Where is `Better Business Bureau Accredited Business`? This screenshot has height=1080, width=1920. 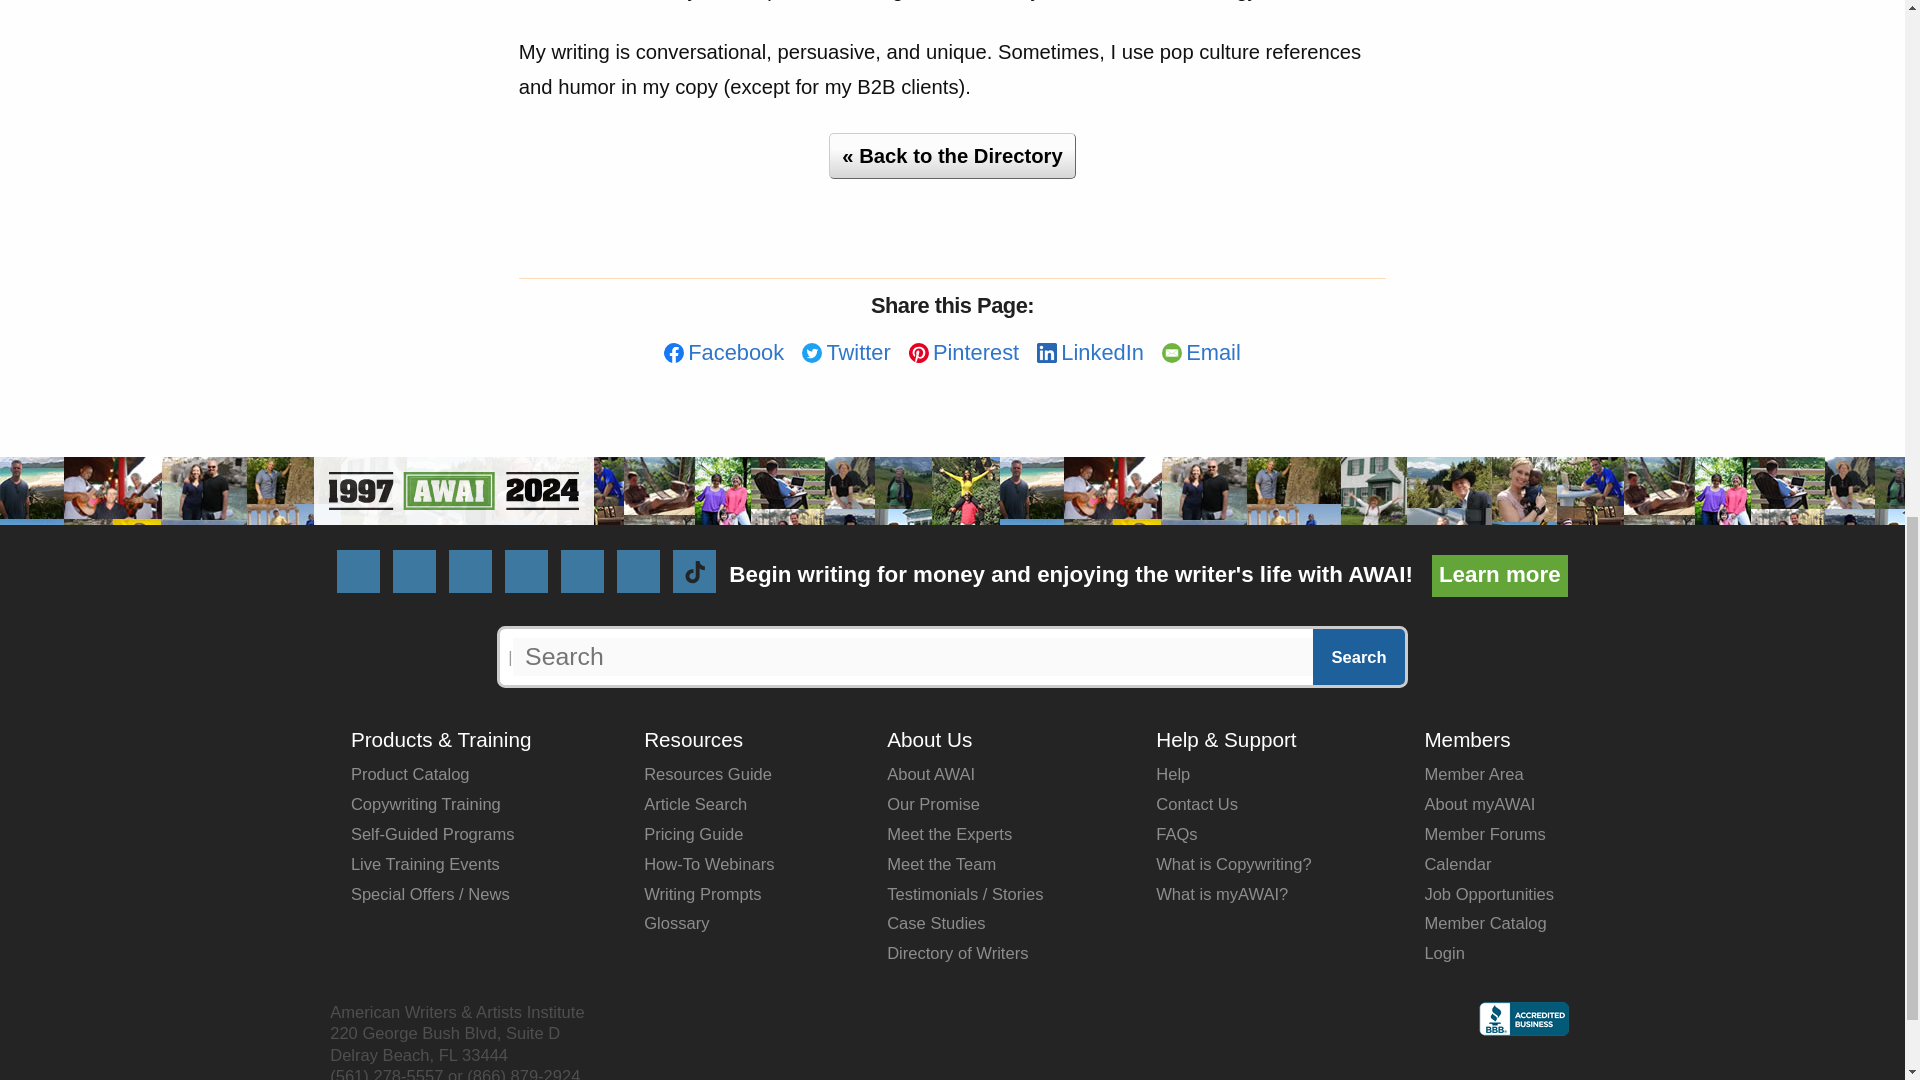
Better Business Bureau Accredited Business is located at coordinates (1523, 1030).